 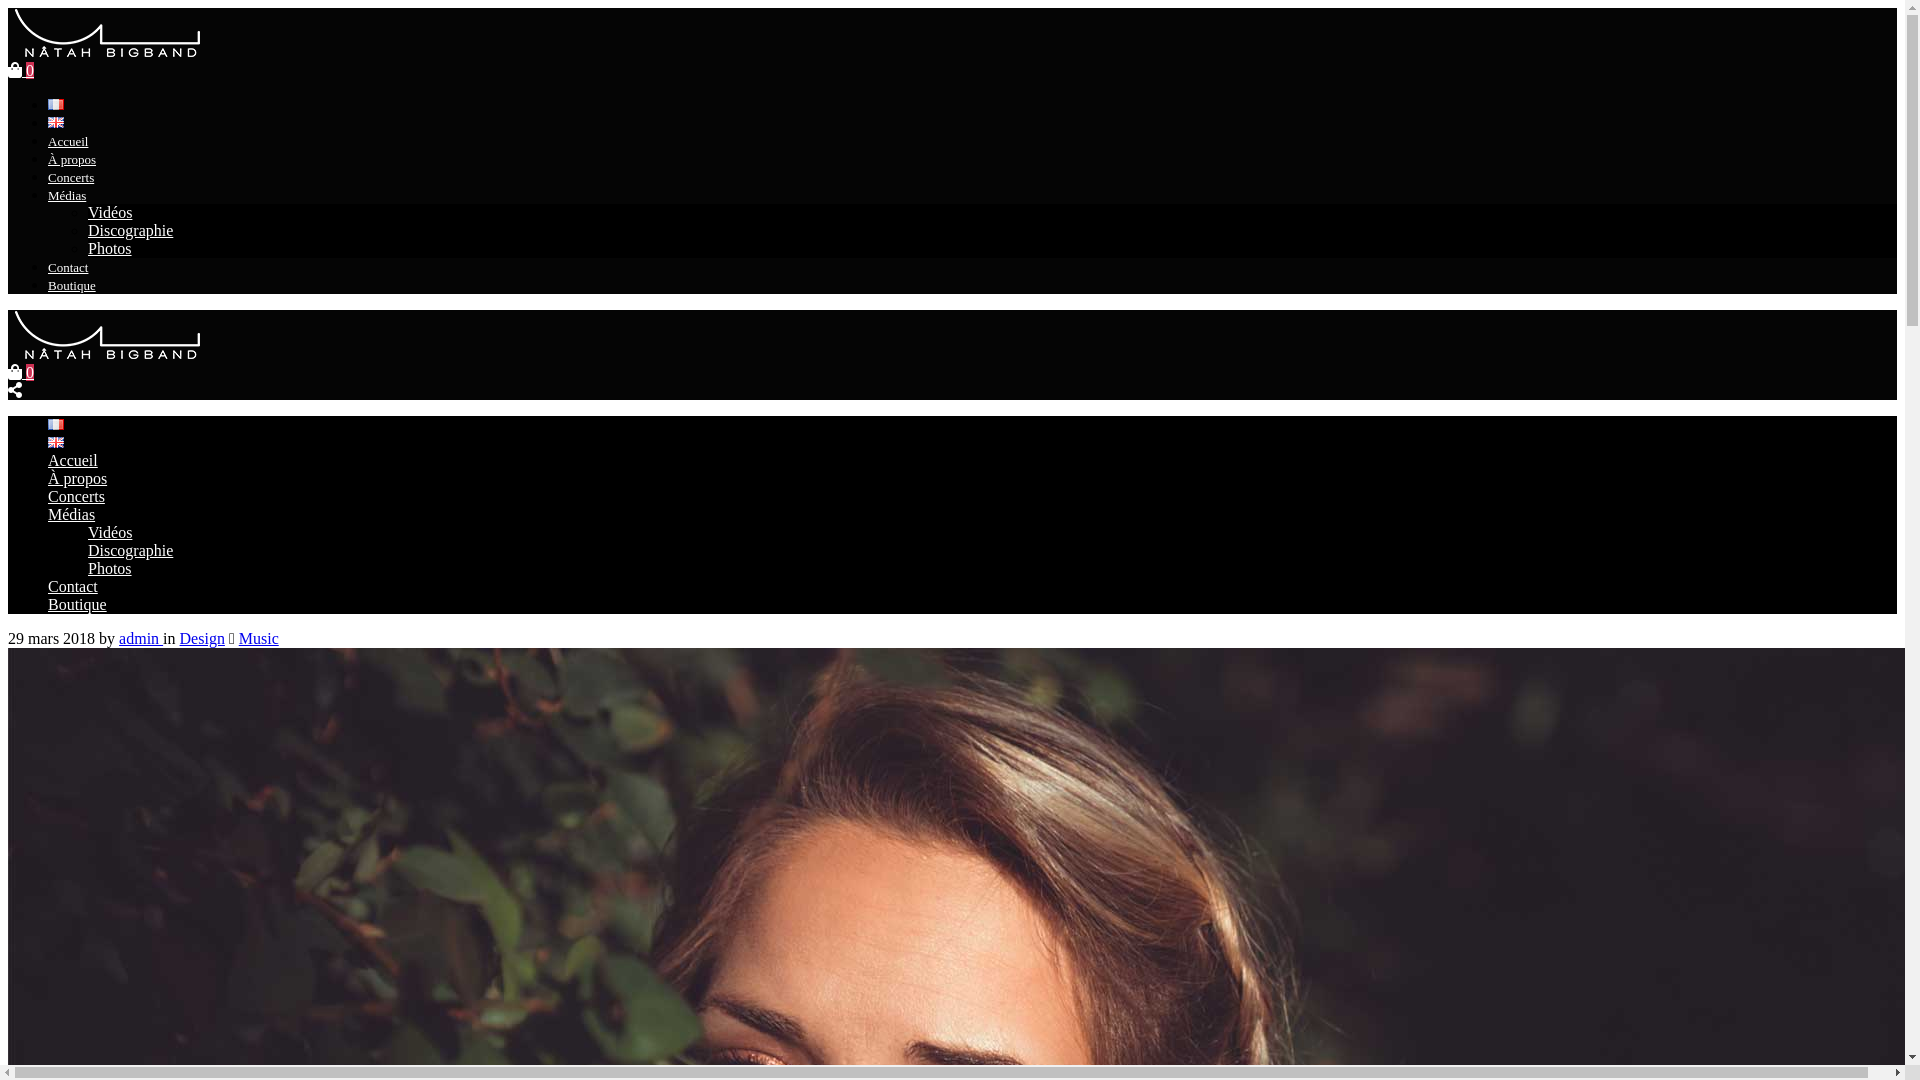 What do you see at coordinates (130, 550) in the screenshot?
I see `Discographie` at bounding box center [130, 550].